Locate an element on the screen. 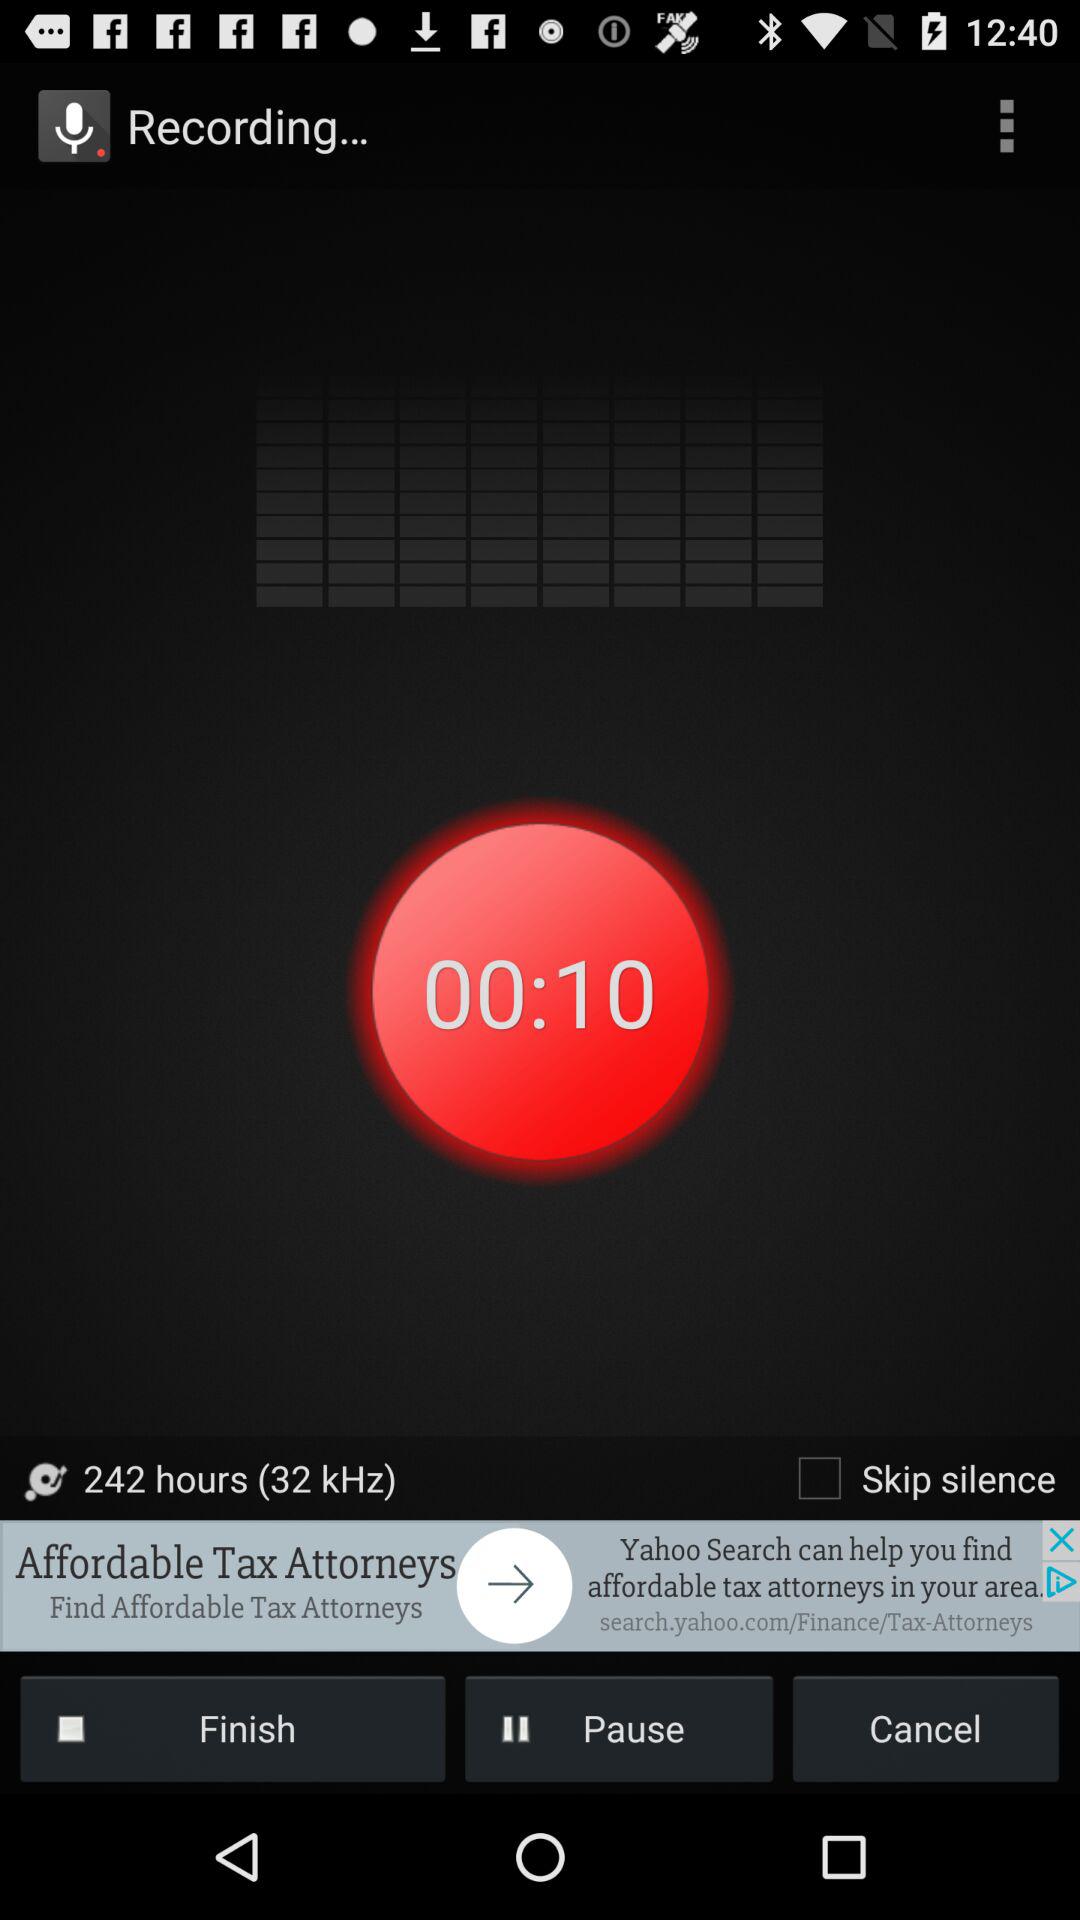 Image resolution: width=1080 pixels, height=1920 pixels. advertisement banner is located at coordinates (540, 1586).